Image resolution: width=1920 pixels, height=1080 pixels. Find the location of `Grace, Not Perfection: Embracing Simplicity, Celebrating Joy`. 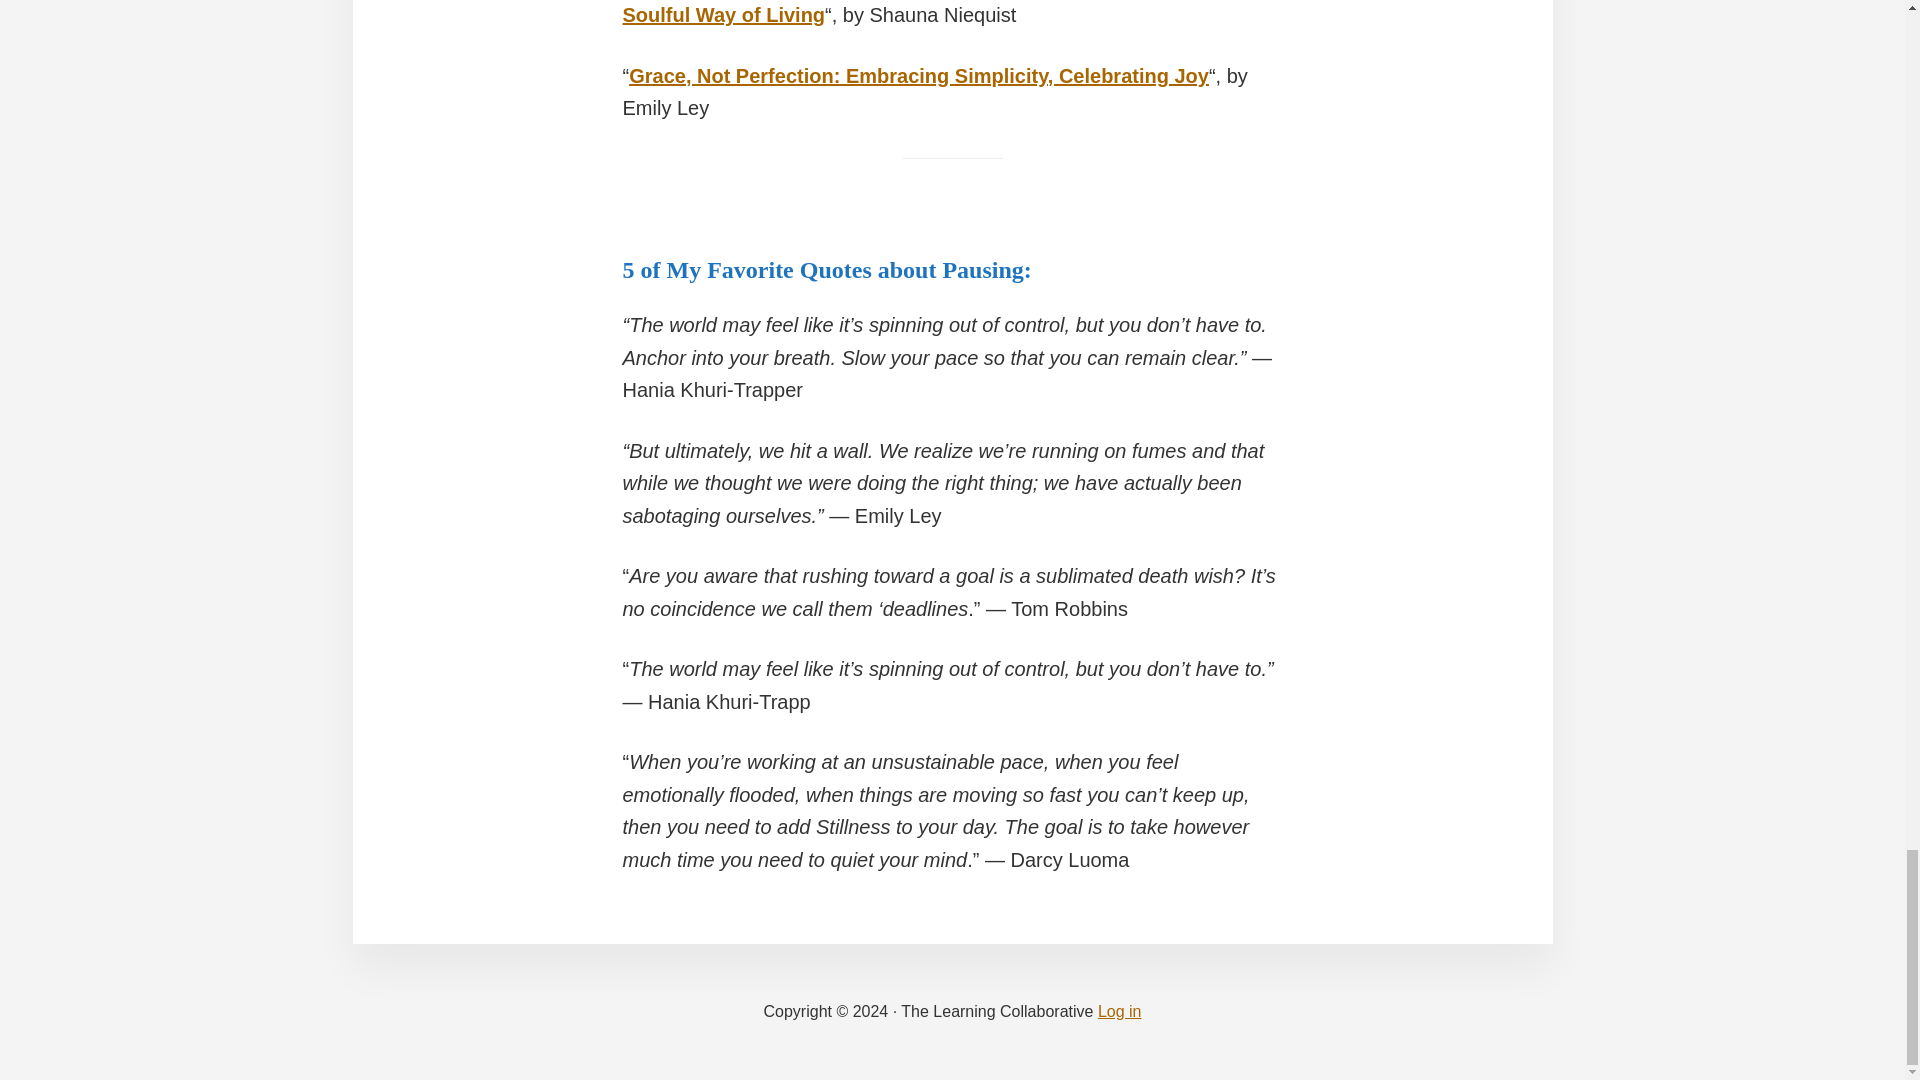

Grace, Not Perfection: Embracing Simplicity, Celebrating Joy is located at coordinates (919, 76).